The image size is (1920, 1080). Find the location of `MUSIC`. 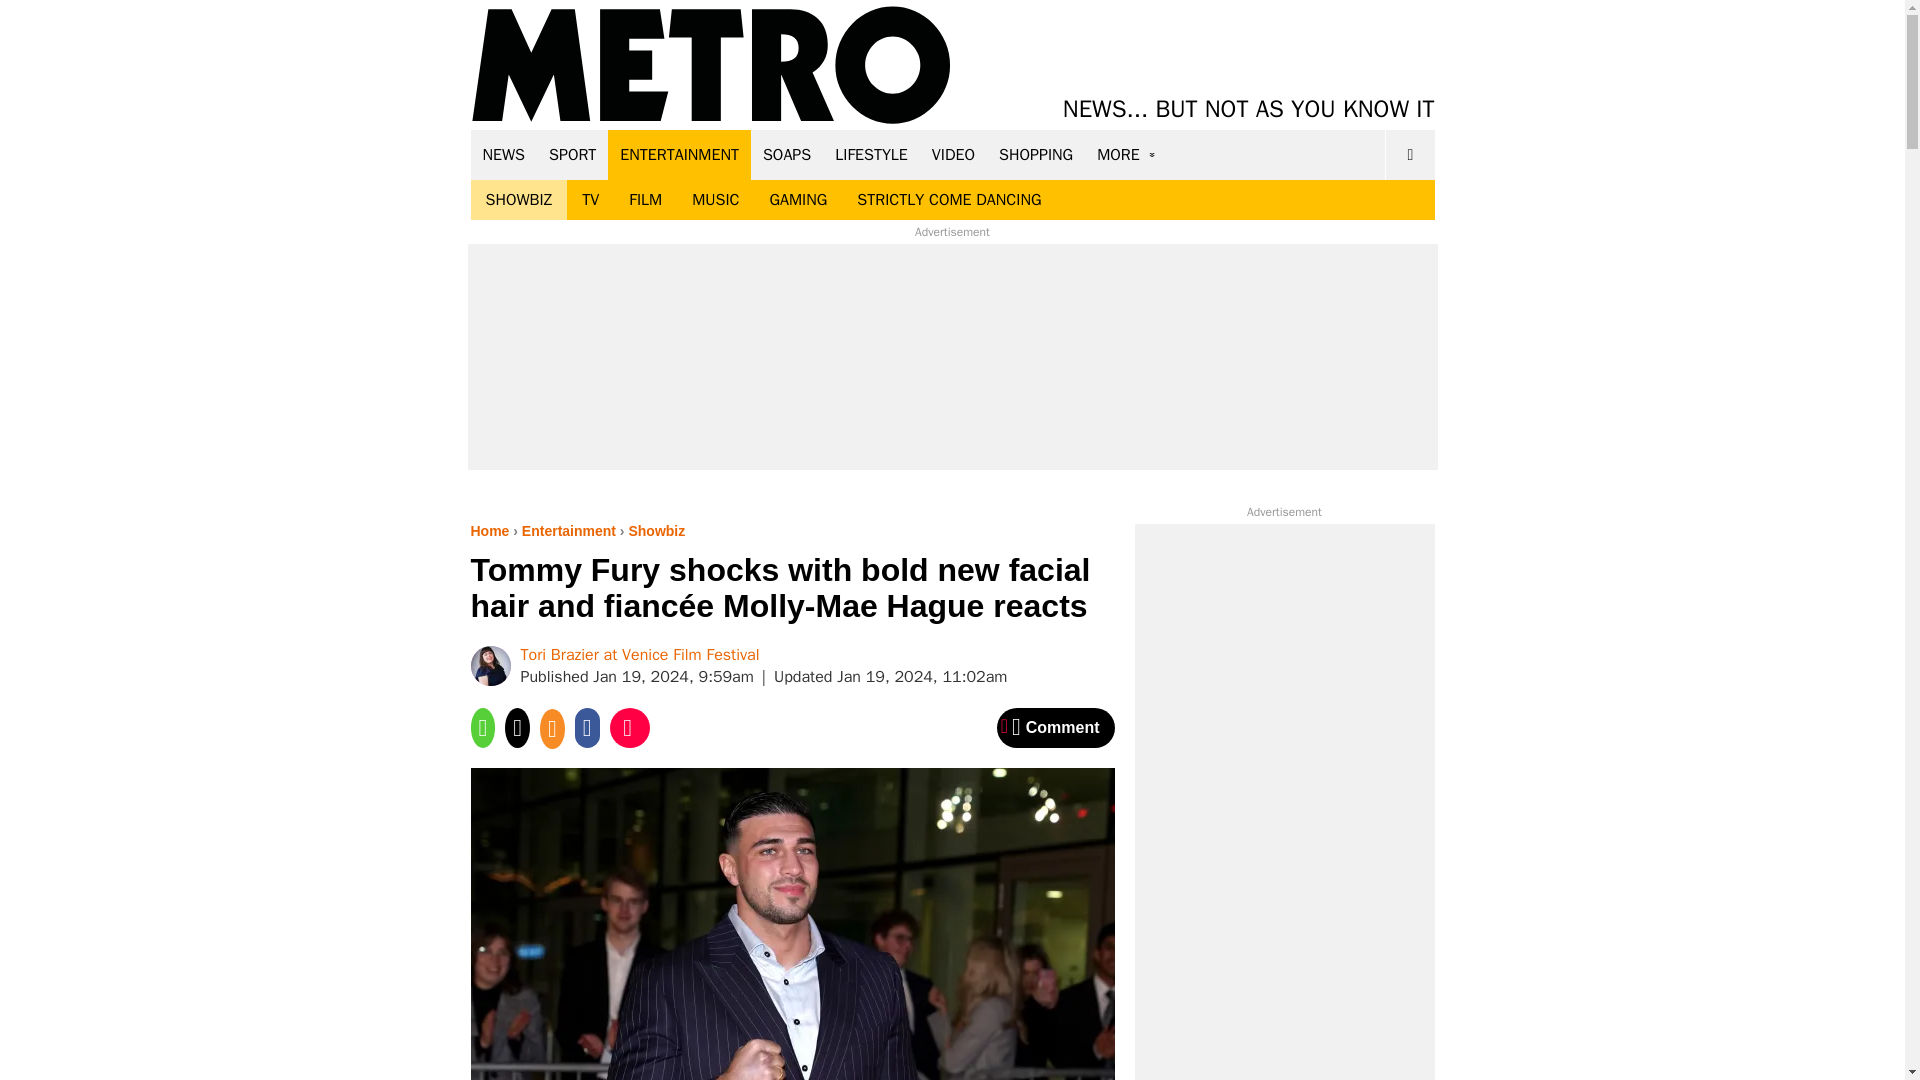

MUSIC is located at coordinates (716, 200).